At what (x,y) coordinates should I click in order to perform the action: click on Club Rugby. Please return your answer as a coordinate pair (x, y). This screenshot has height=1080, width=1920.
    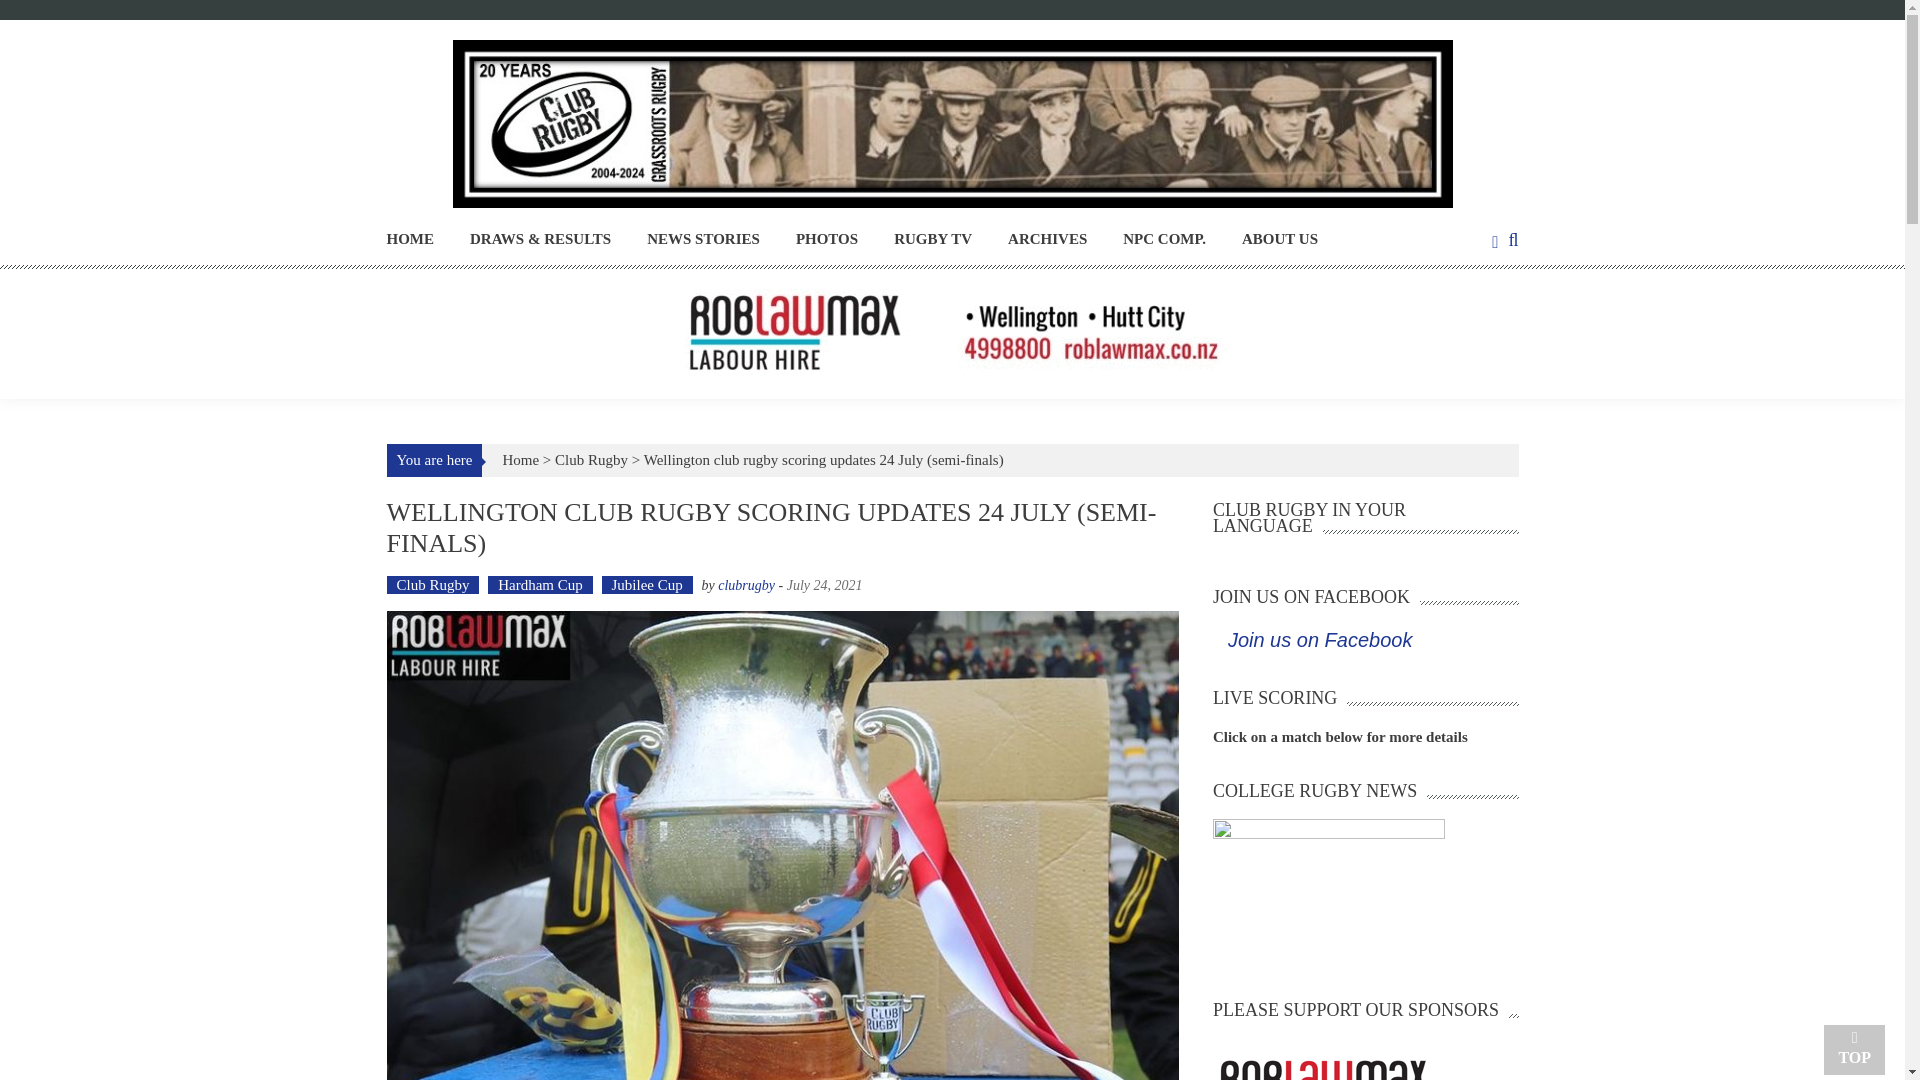
    Looking at the image, I should click on (590, 460).